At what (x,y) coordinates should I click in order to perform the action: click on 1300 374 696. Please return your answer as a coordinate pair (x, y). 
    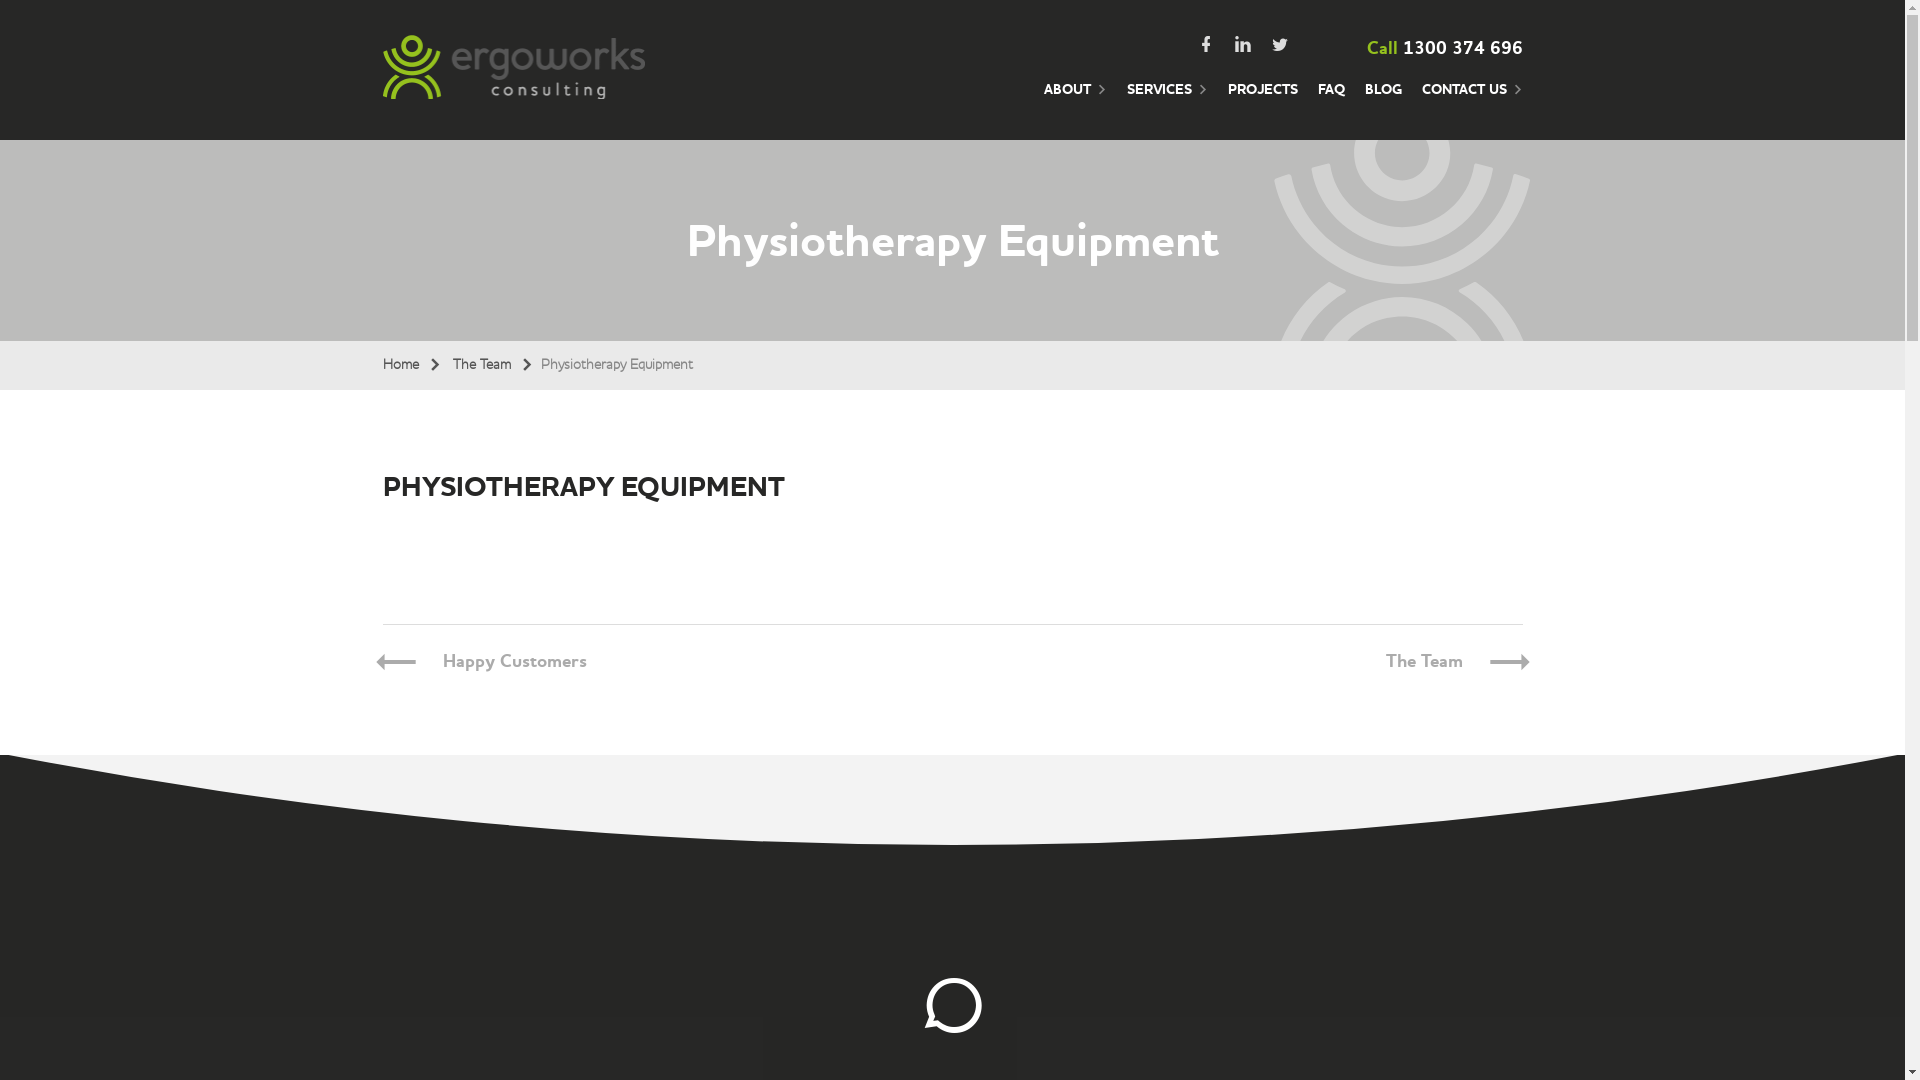
    Looking at the image, I should click on (1462, 48).